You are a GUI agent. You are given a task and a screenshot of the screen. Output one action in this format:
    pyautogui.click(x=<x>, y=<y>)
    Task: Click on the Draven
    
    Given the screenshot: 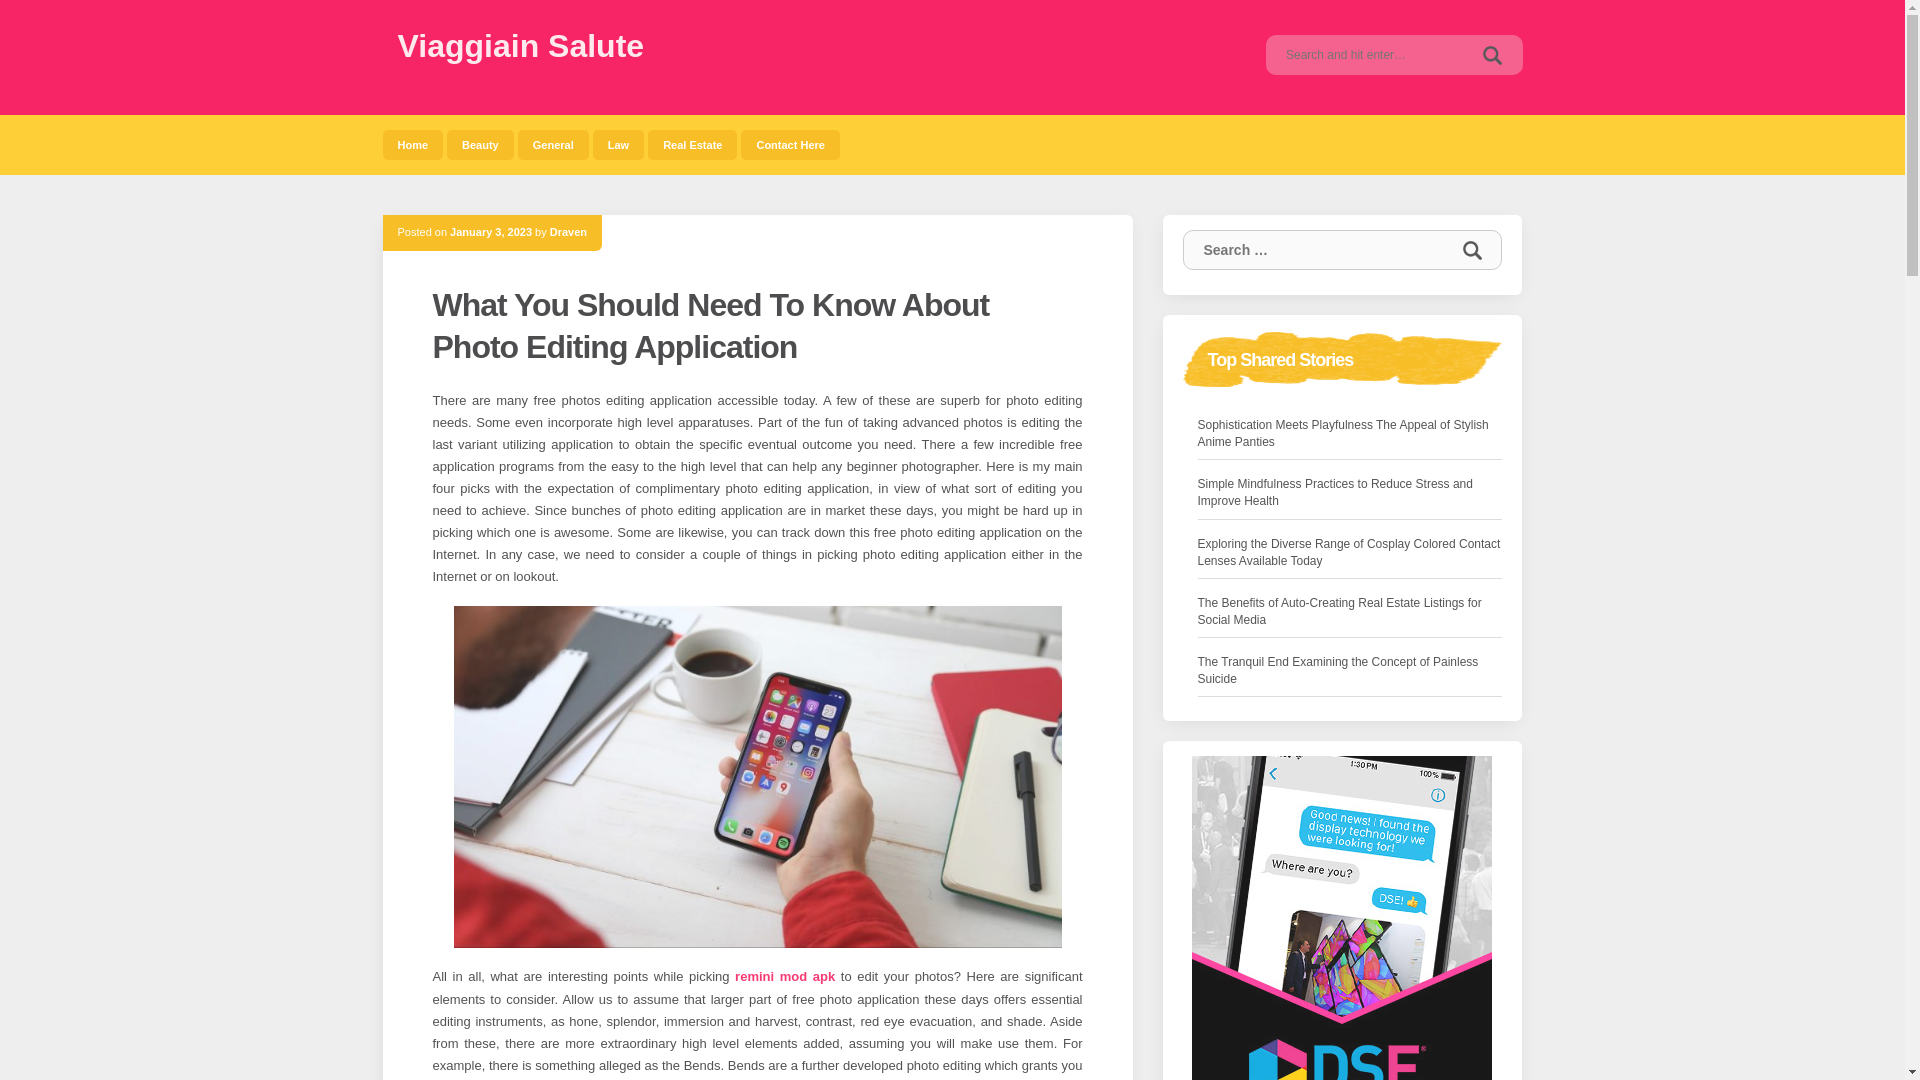 What is the action you would take?
    pyautogui.click(x=568, y=231)
    